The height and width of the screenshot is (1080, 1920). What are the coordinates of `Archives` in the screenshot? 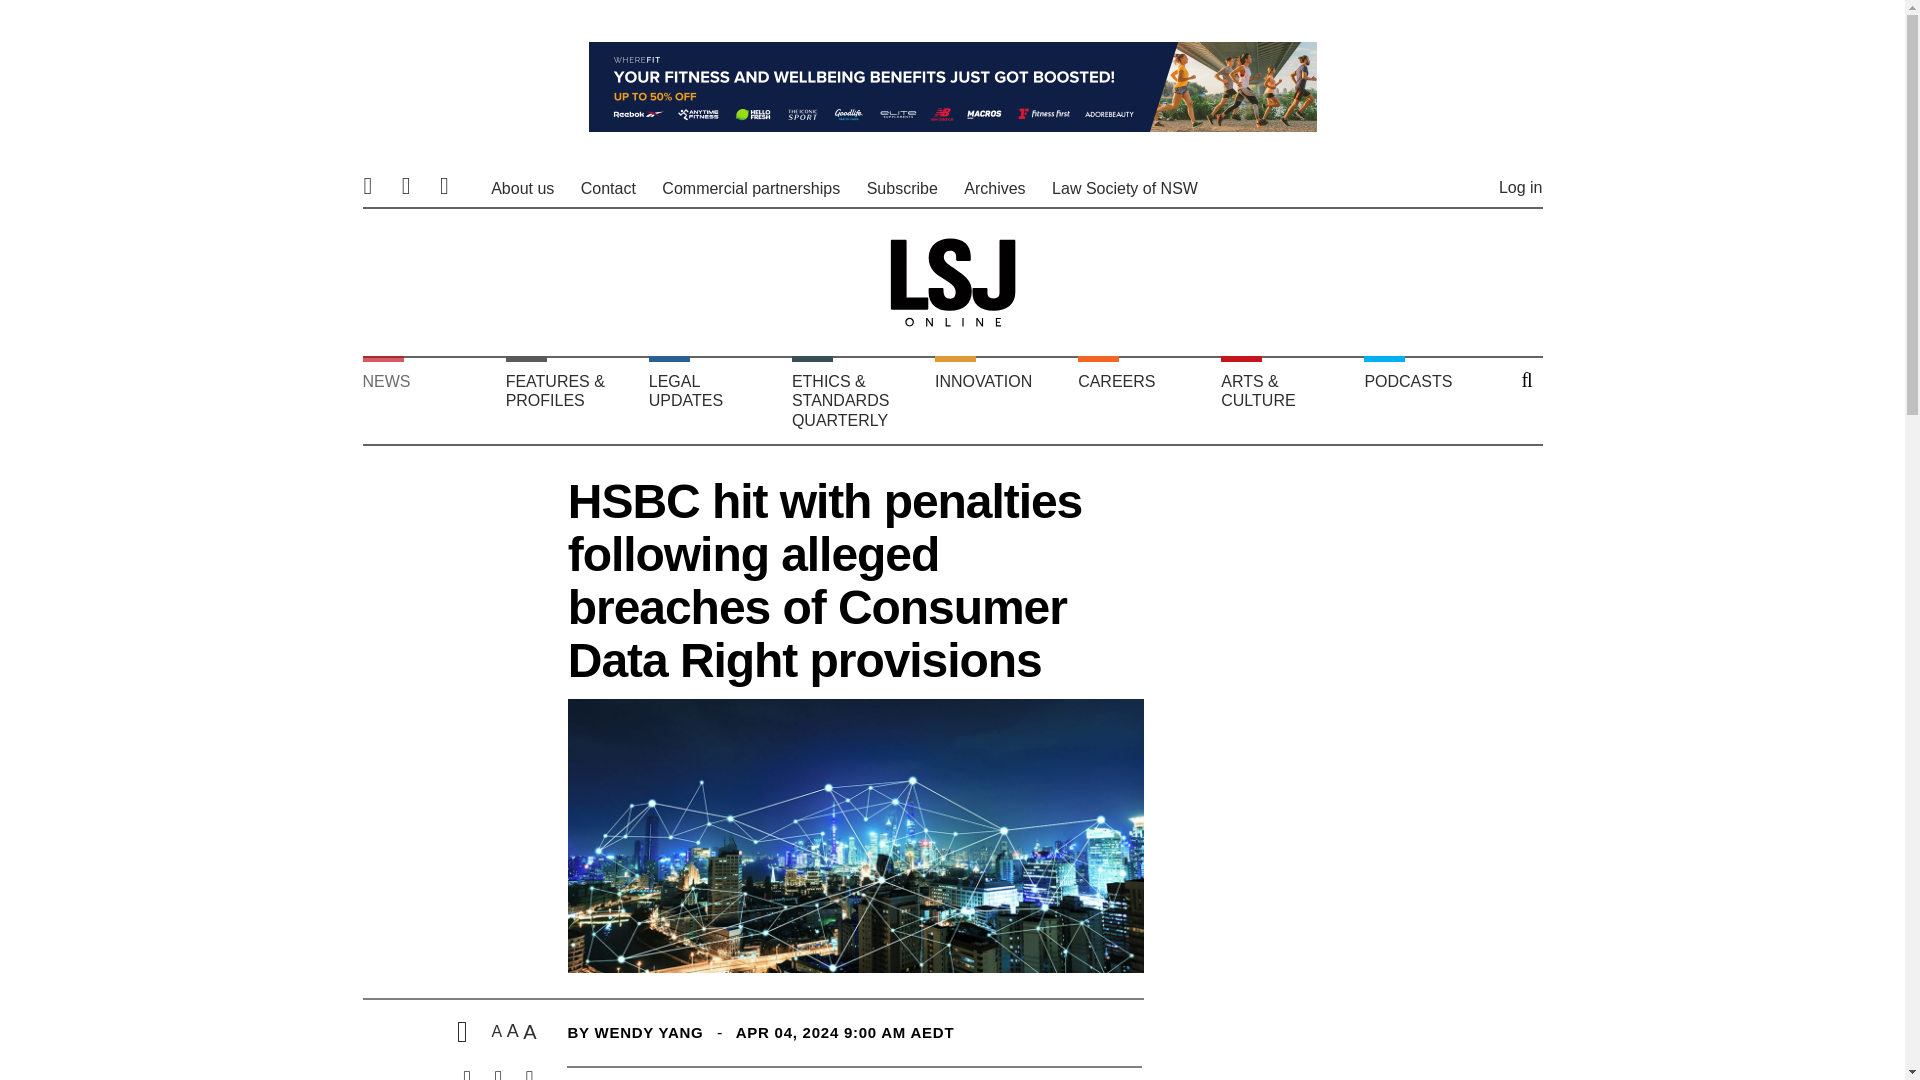 It's located at (994, 188).